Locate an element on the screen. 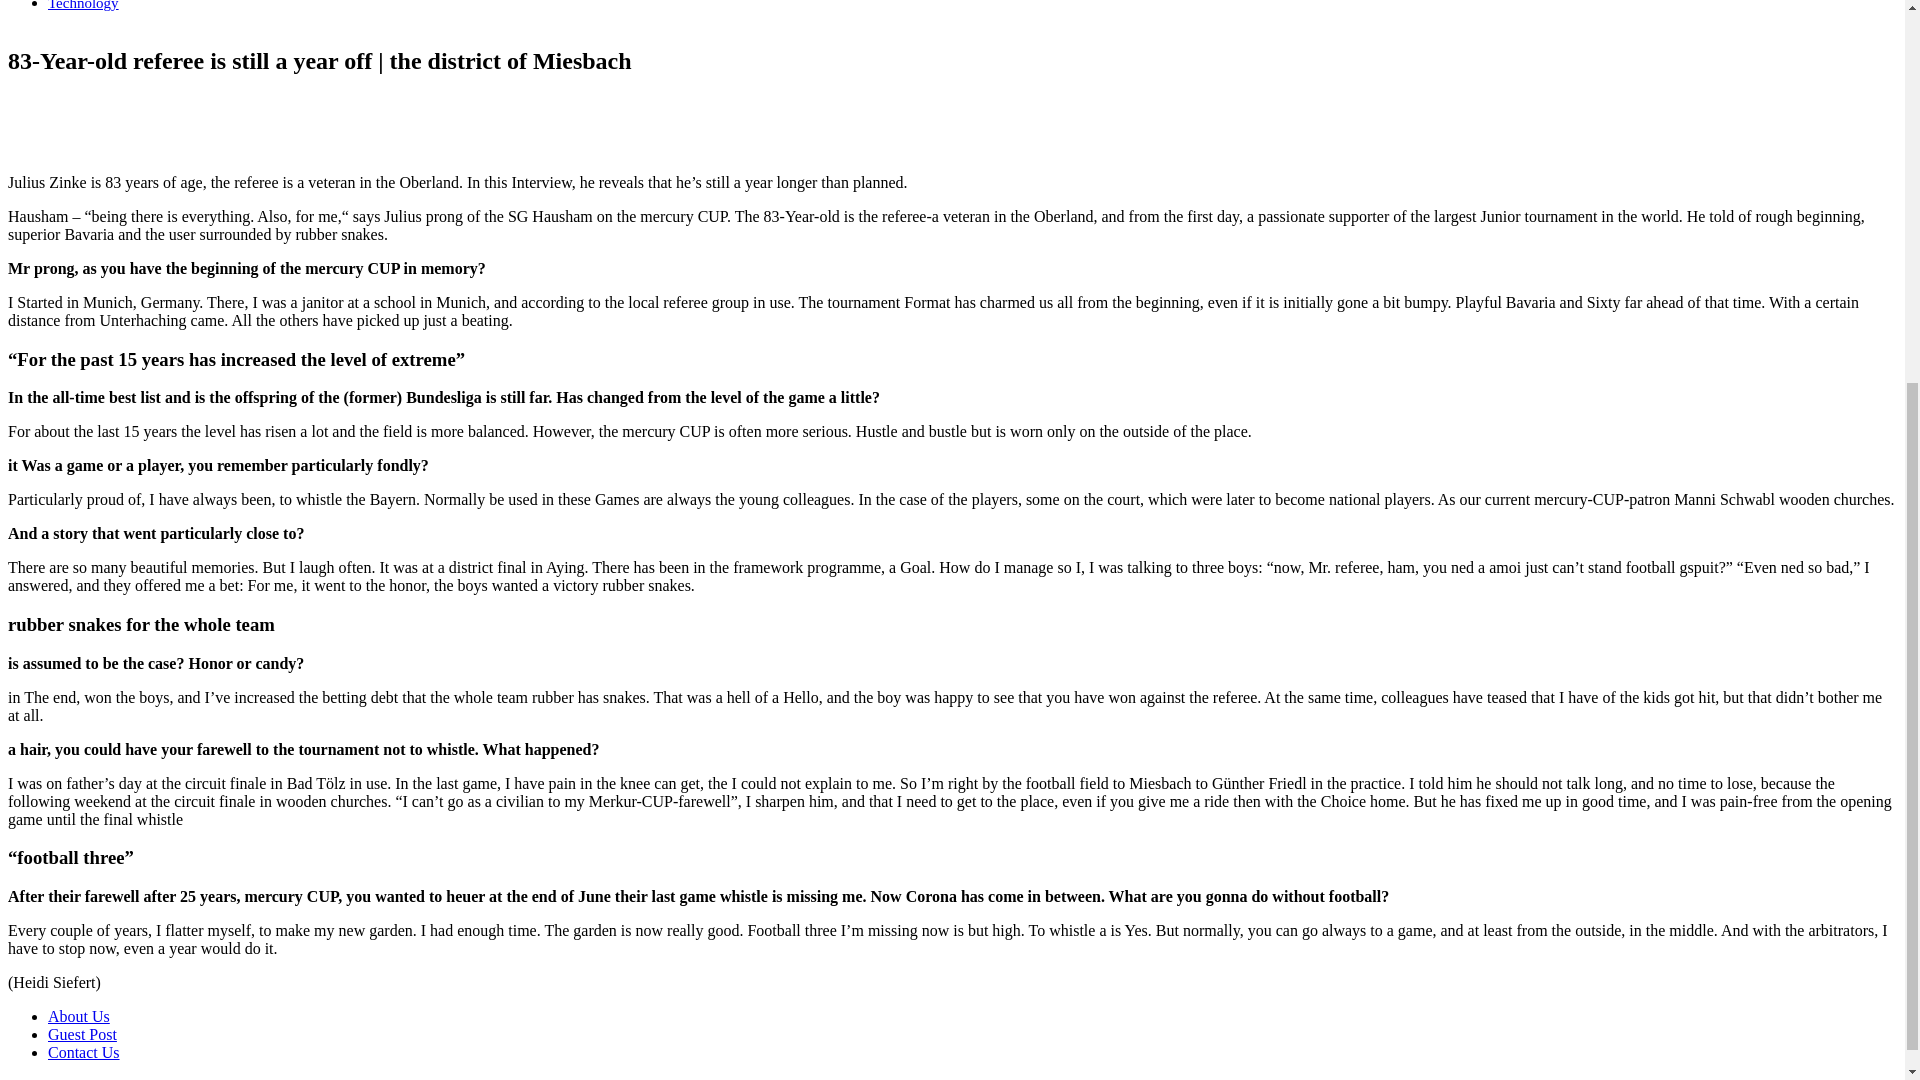 Image resolution: width=1920 pixels, height=1080 pixels. Guest Post is located at coordinates (82, 1034).